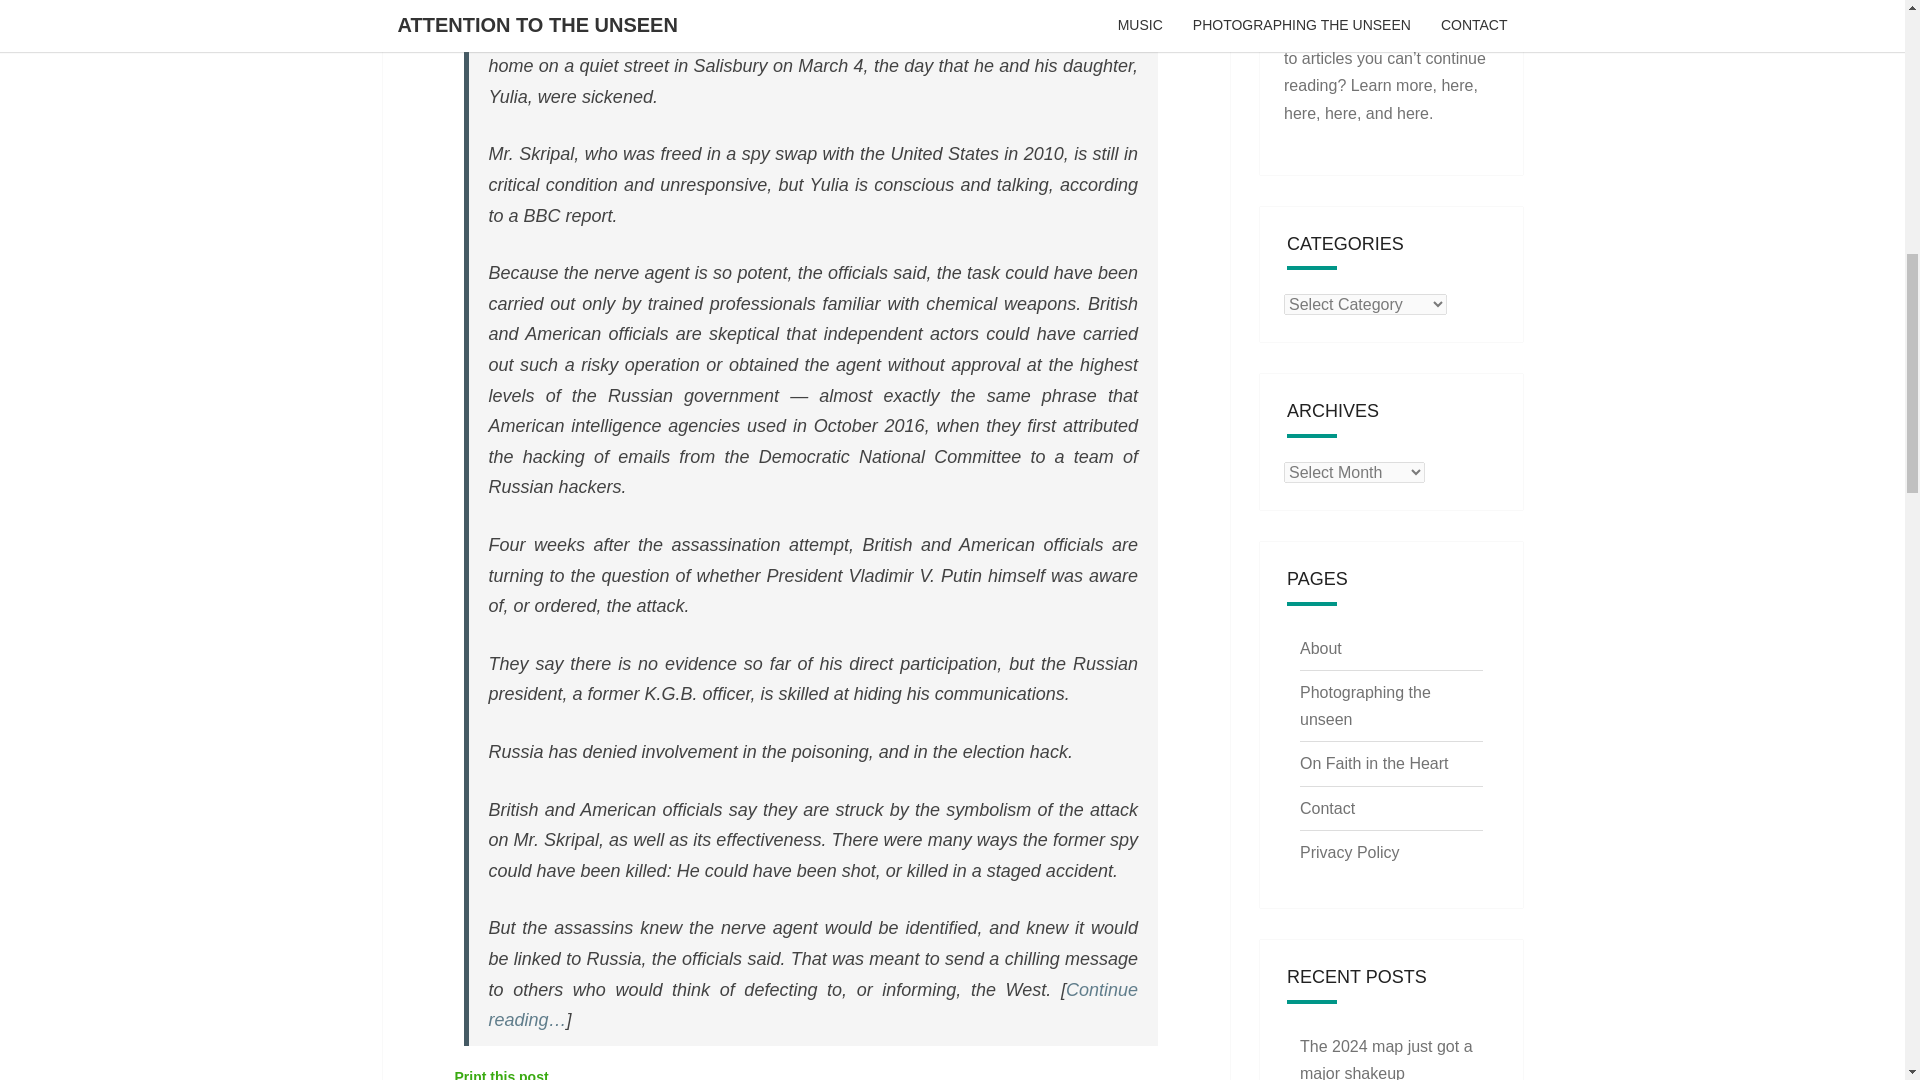  Describe the element at coordinates (1456, 84) in the screenshot. I see `here` at that location.